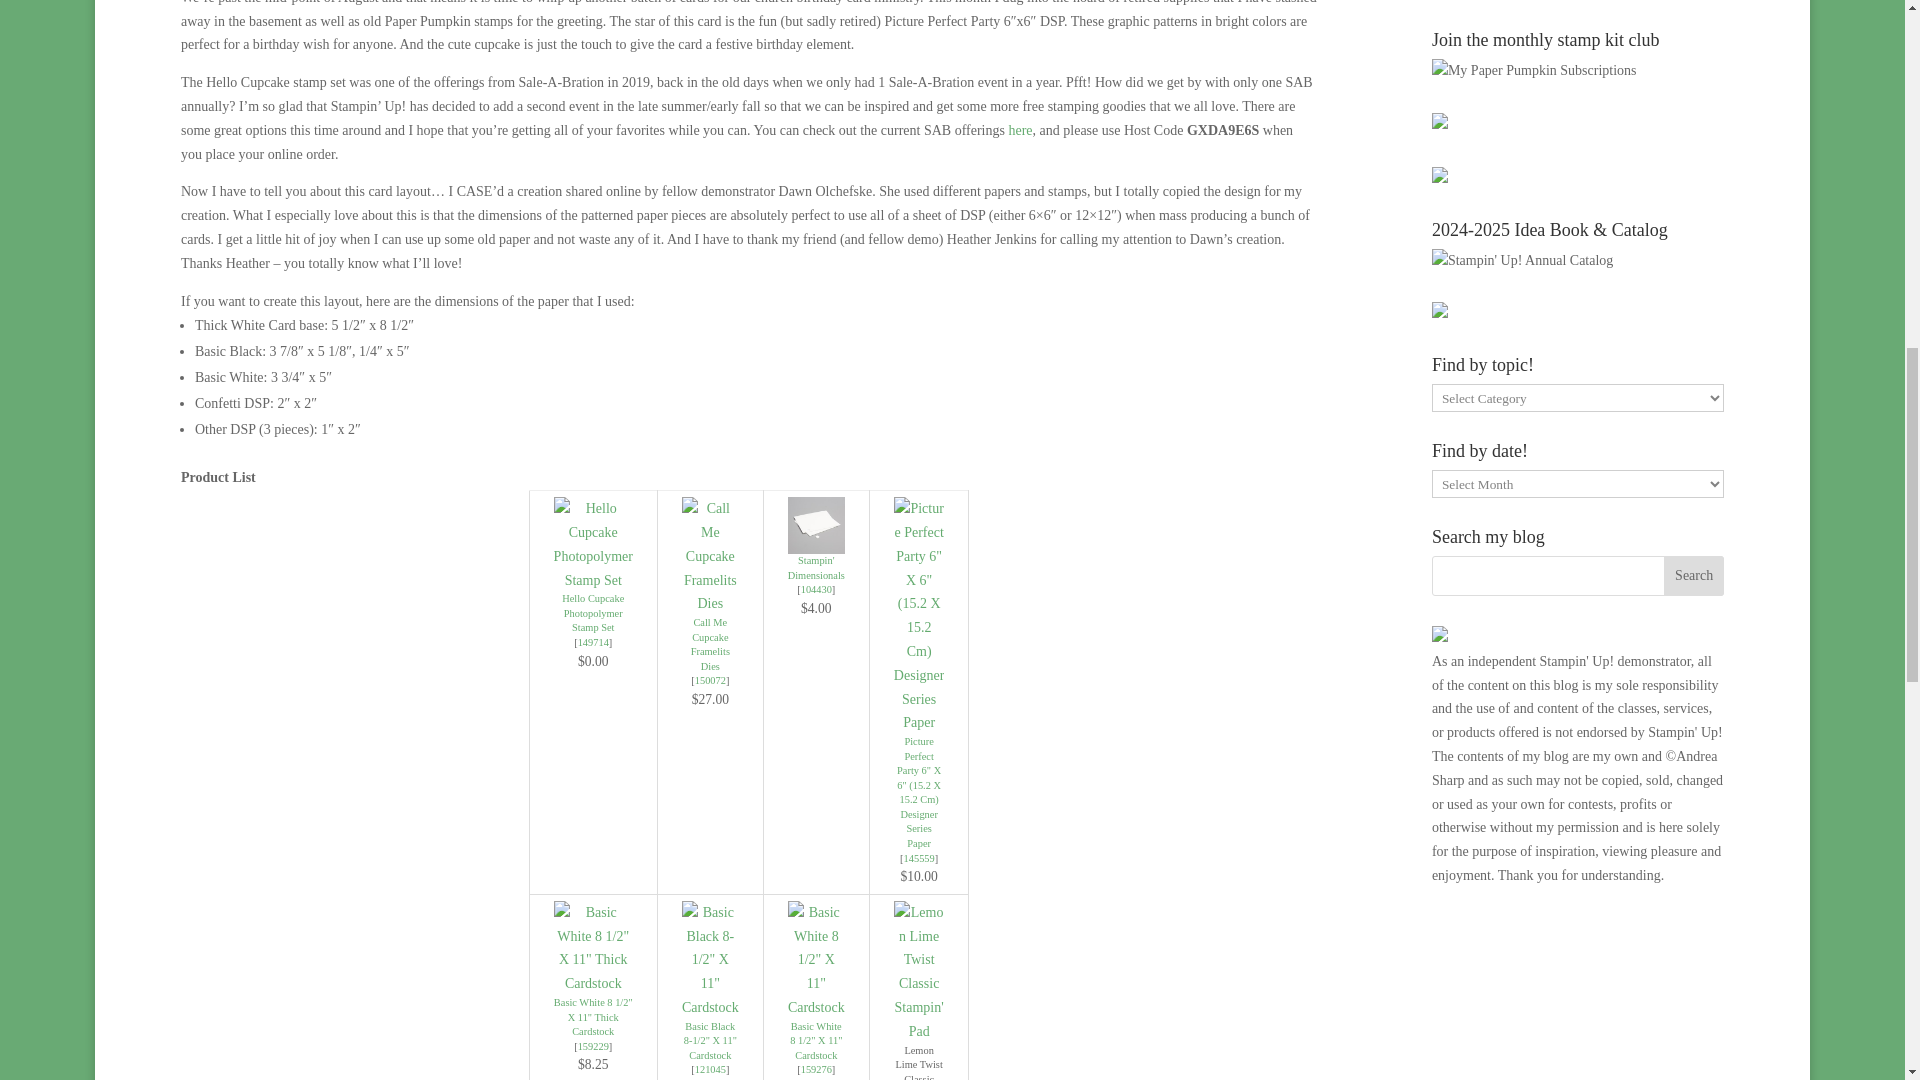 Image resolution: width=1920 pixels, height=1080 pixels. Describe the element at coordinates (592, 642) in the screenshot. I see `Hello Cupcake Photopolymer Stamp Set` at that location.